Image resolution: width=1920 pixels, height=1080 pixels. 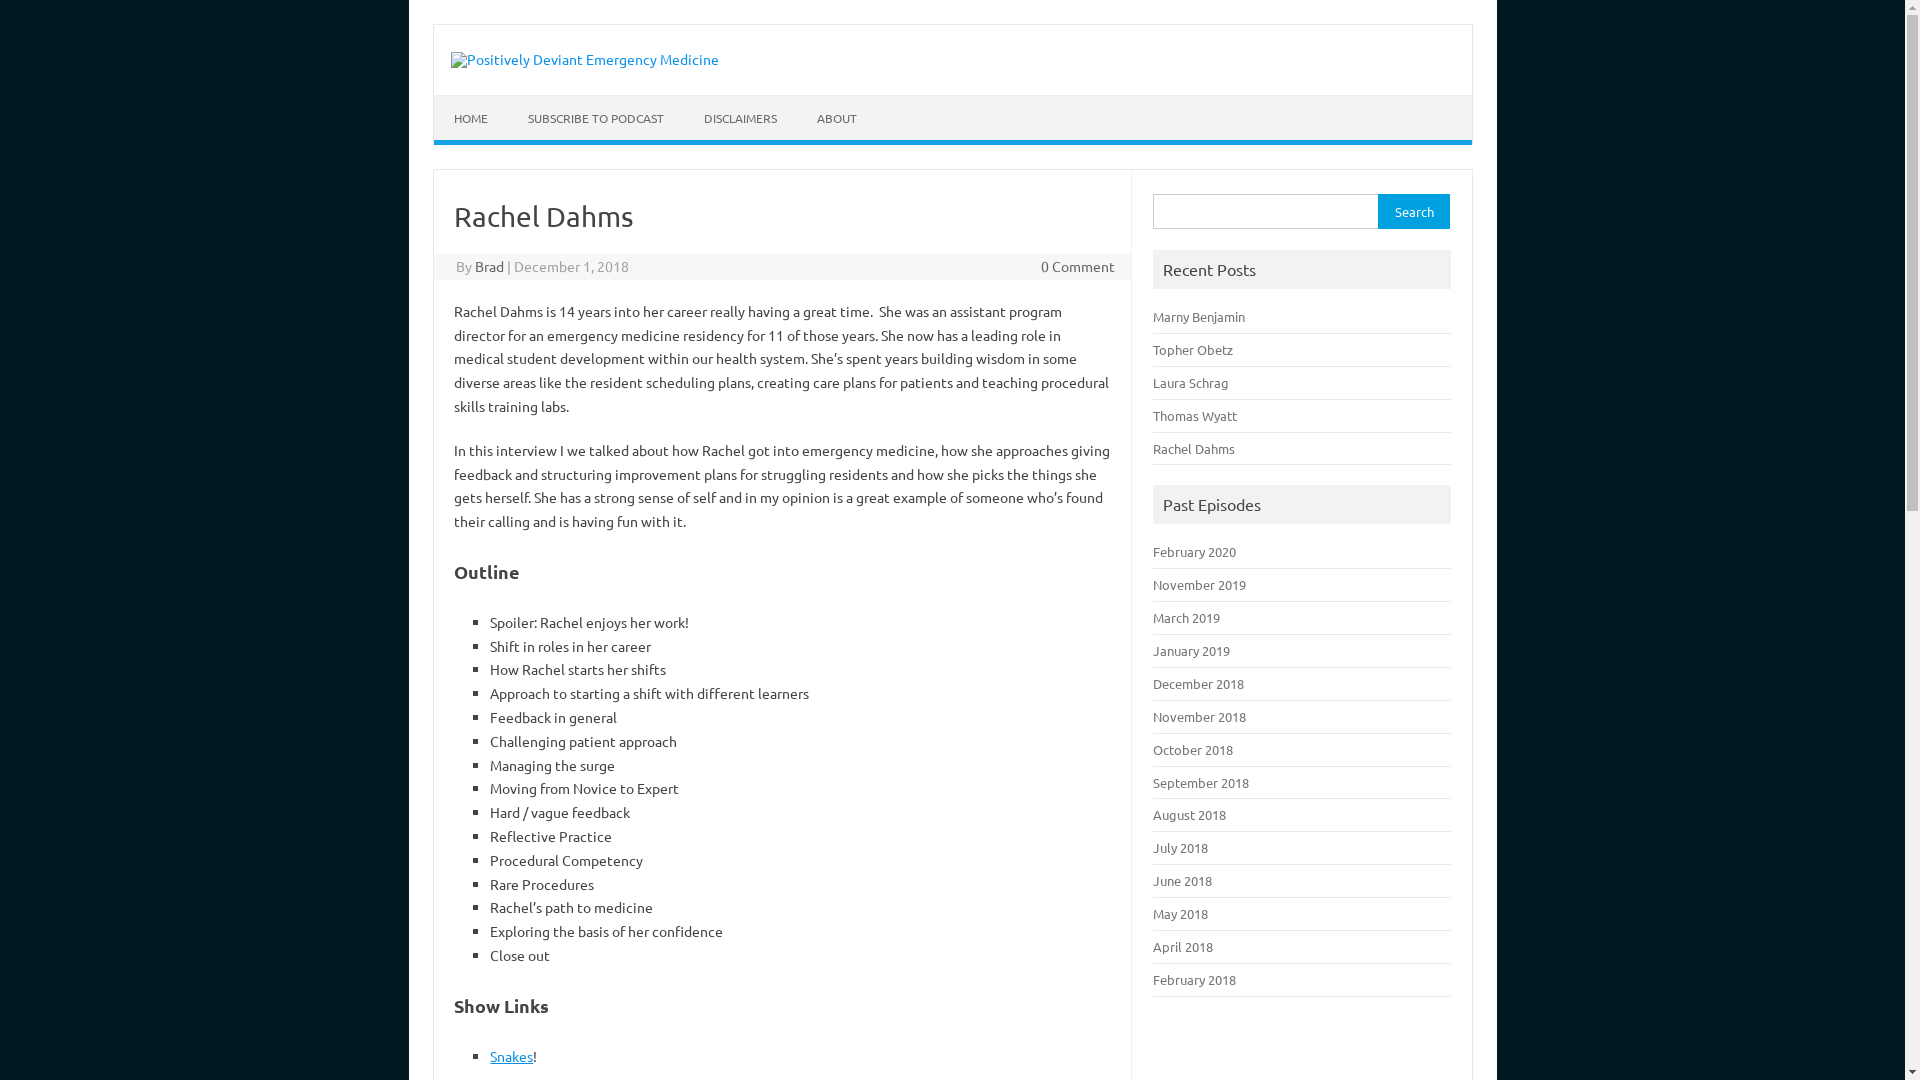 I want to click on June 2018, so click(x=1182, y=880).